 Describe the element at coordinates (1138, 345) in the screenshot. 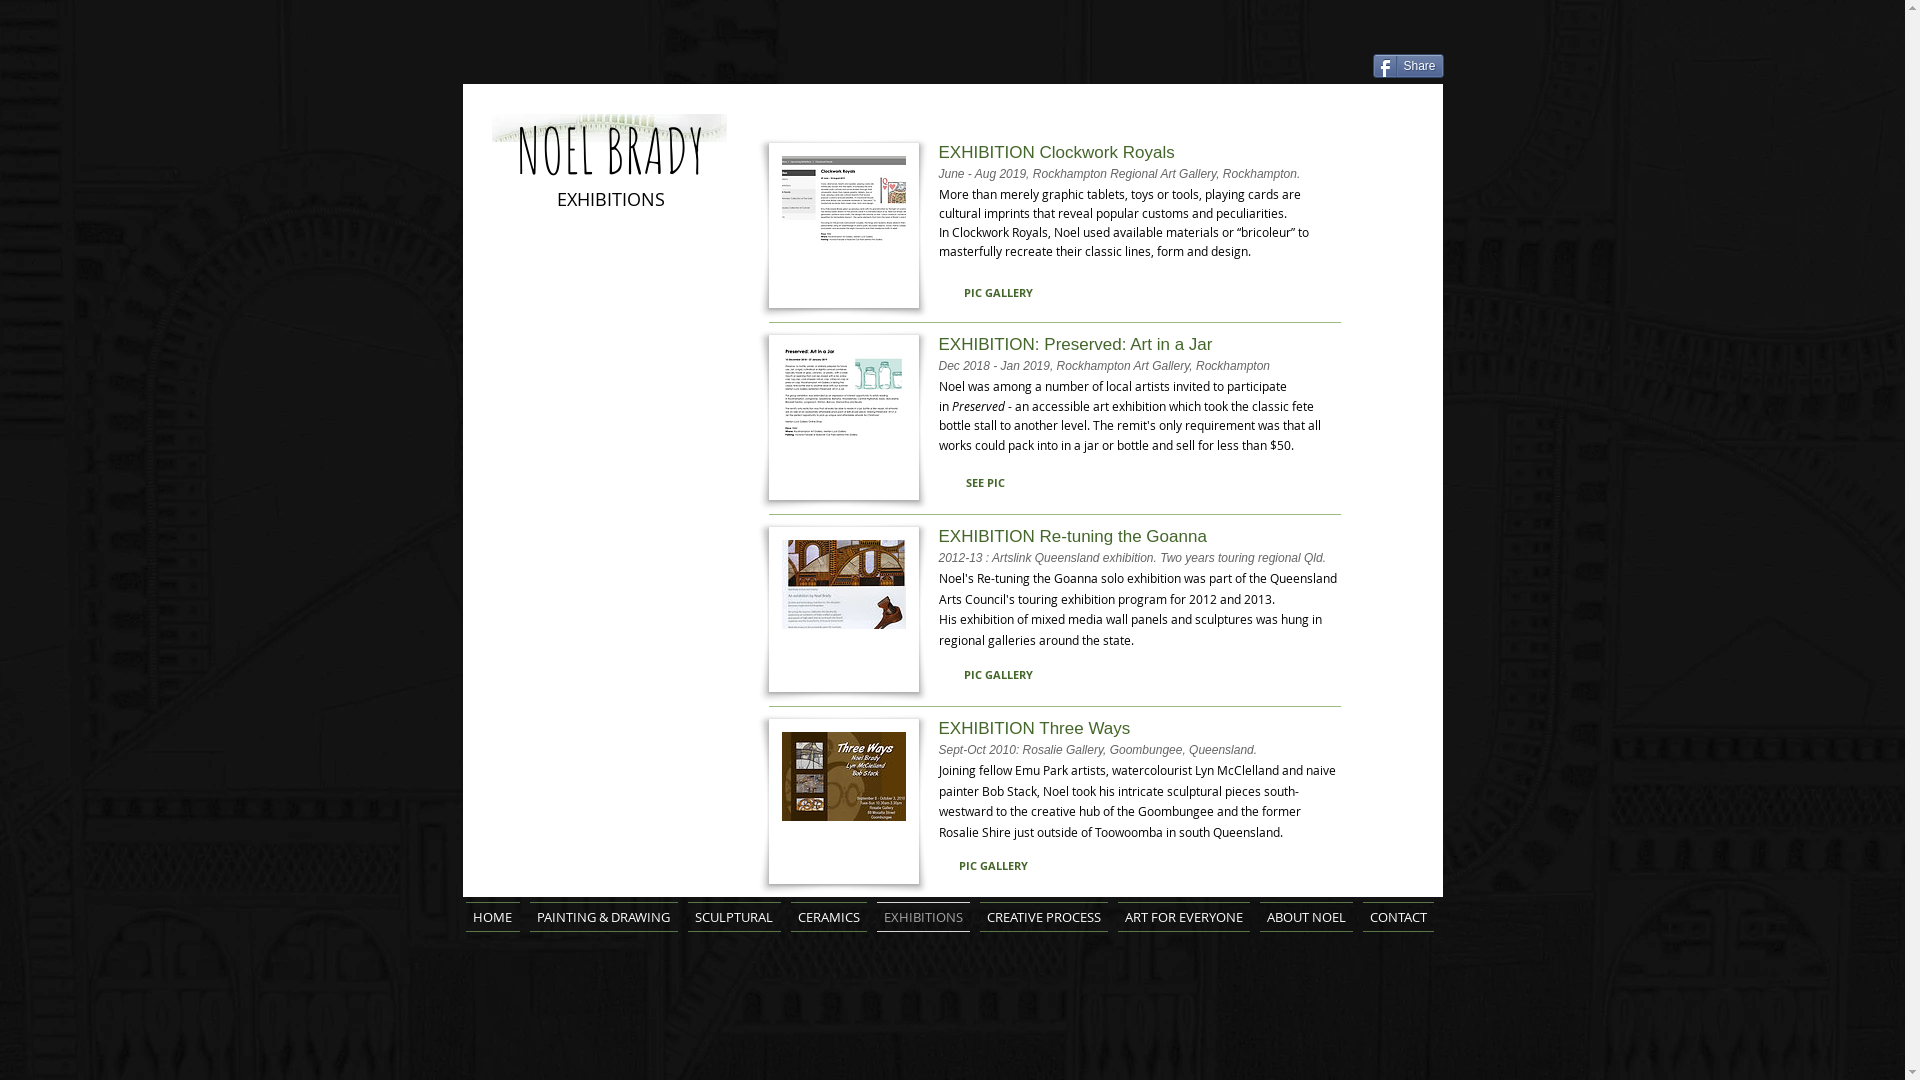

I see `EXHIBITION: Preserved: Art in a Jar` at that location.